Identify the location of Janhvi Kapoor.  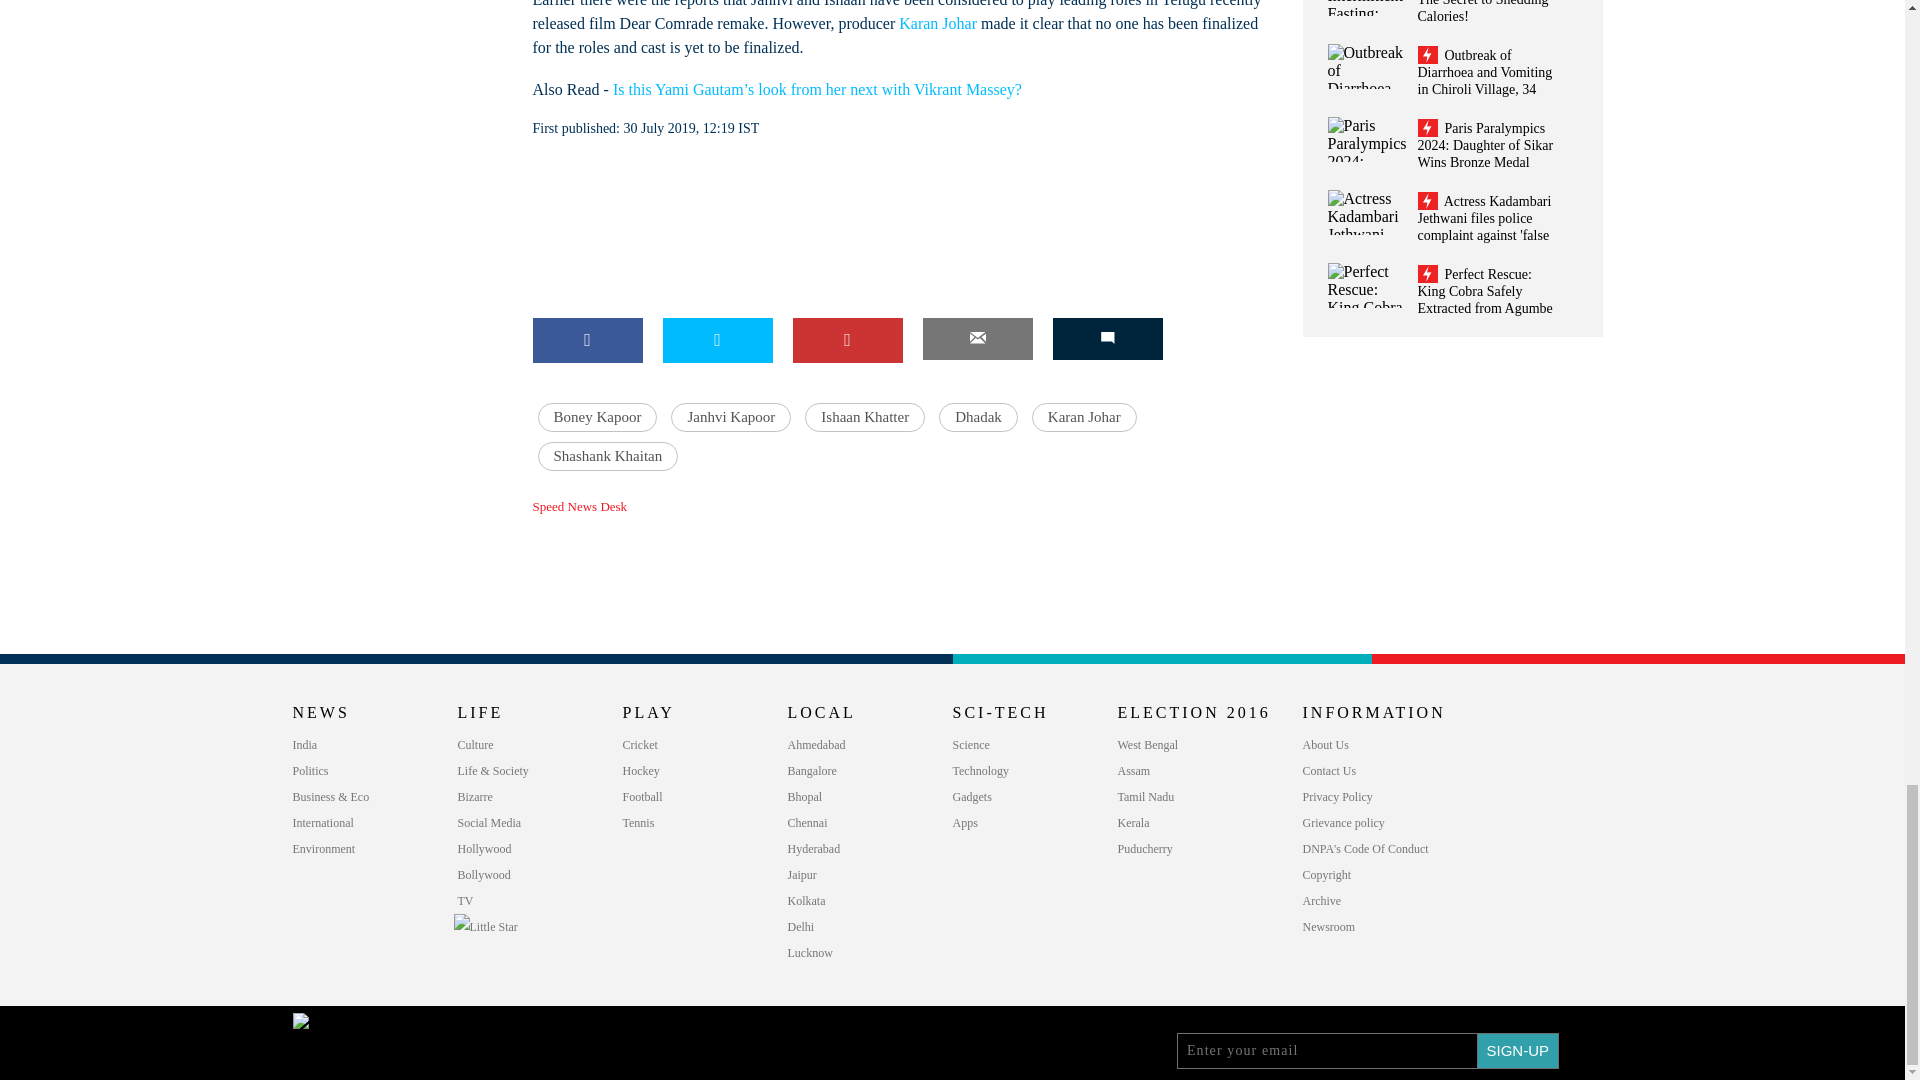
(730, 417).